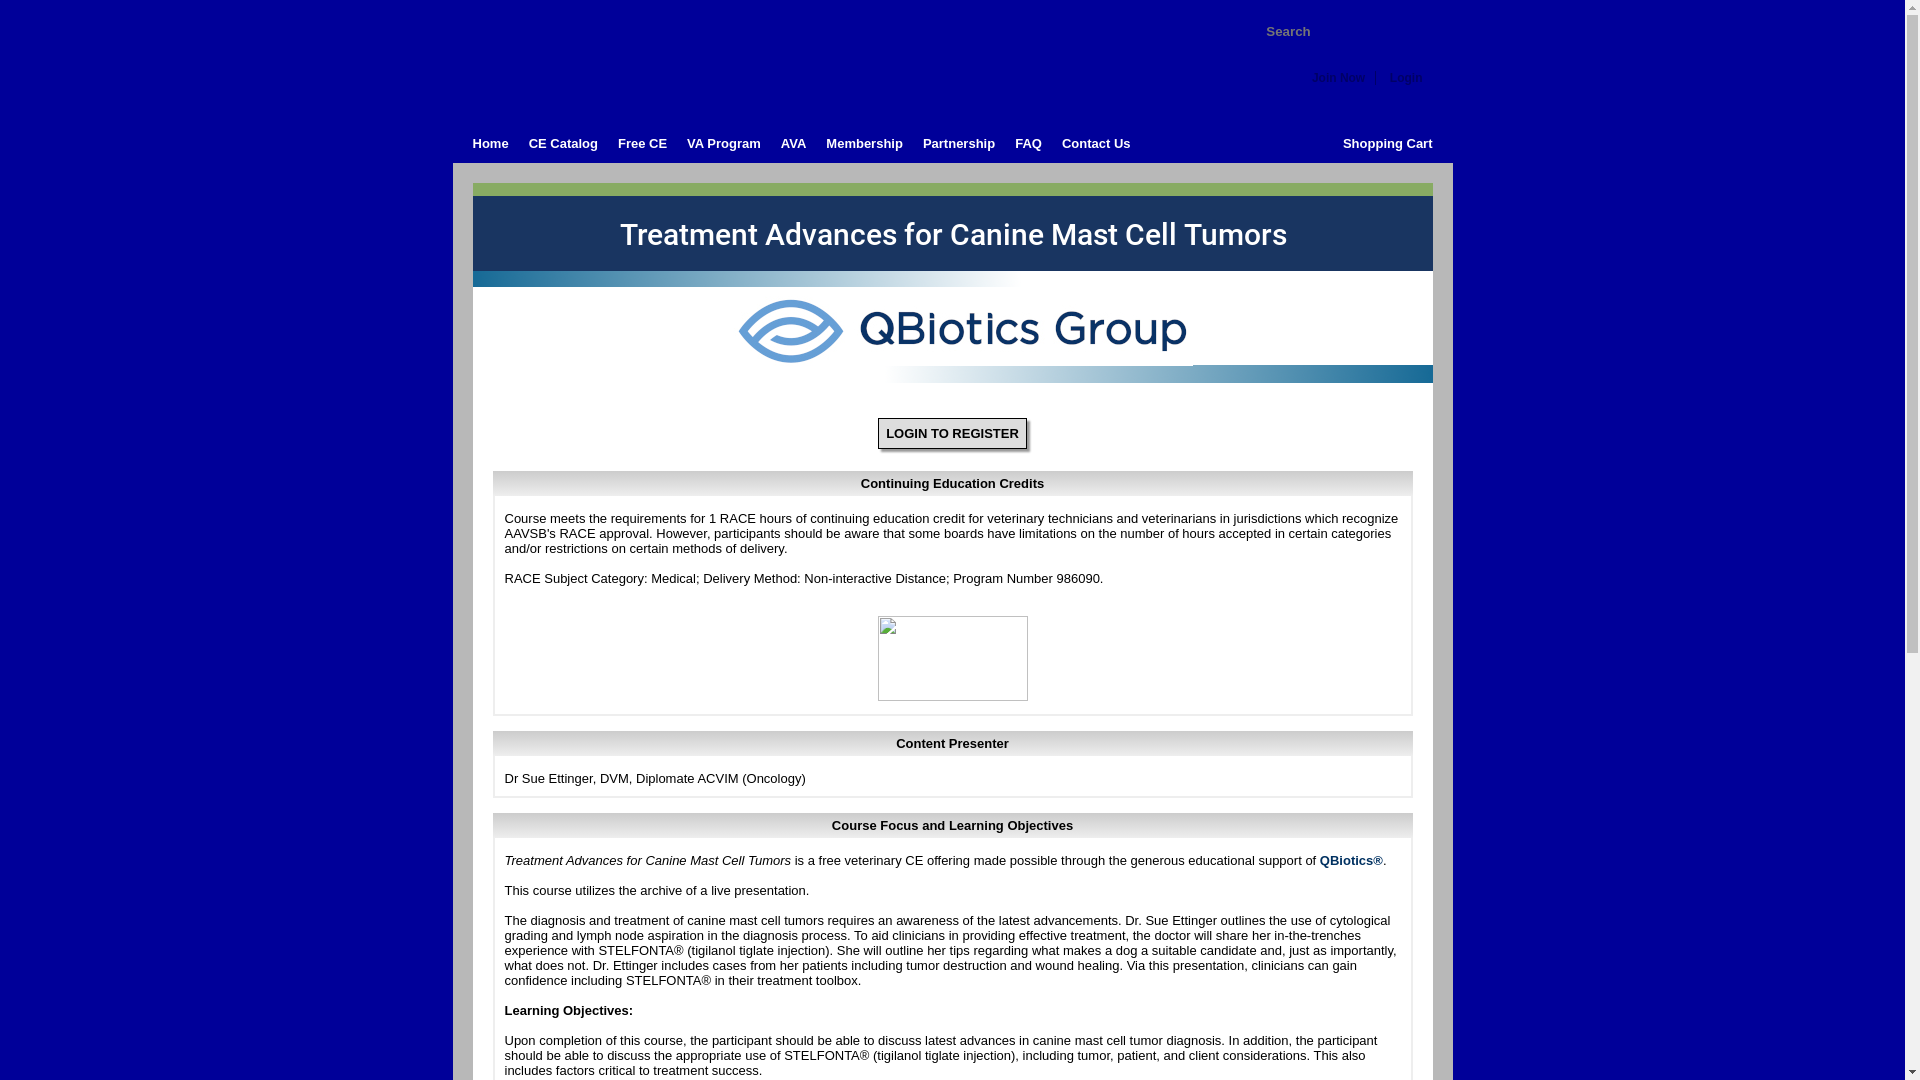 The image size is (1920, 1080). What do you see at coordinates (952, 433) in the screenshot?
I see `LOGIN TO REGISTER` at bounding box center [952, 433].